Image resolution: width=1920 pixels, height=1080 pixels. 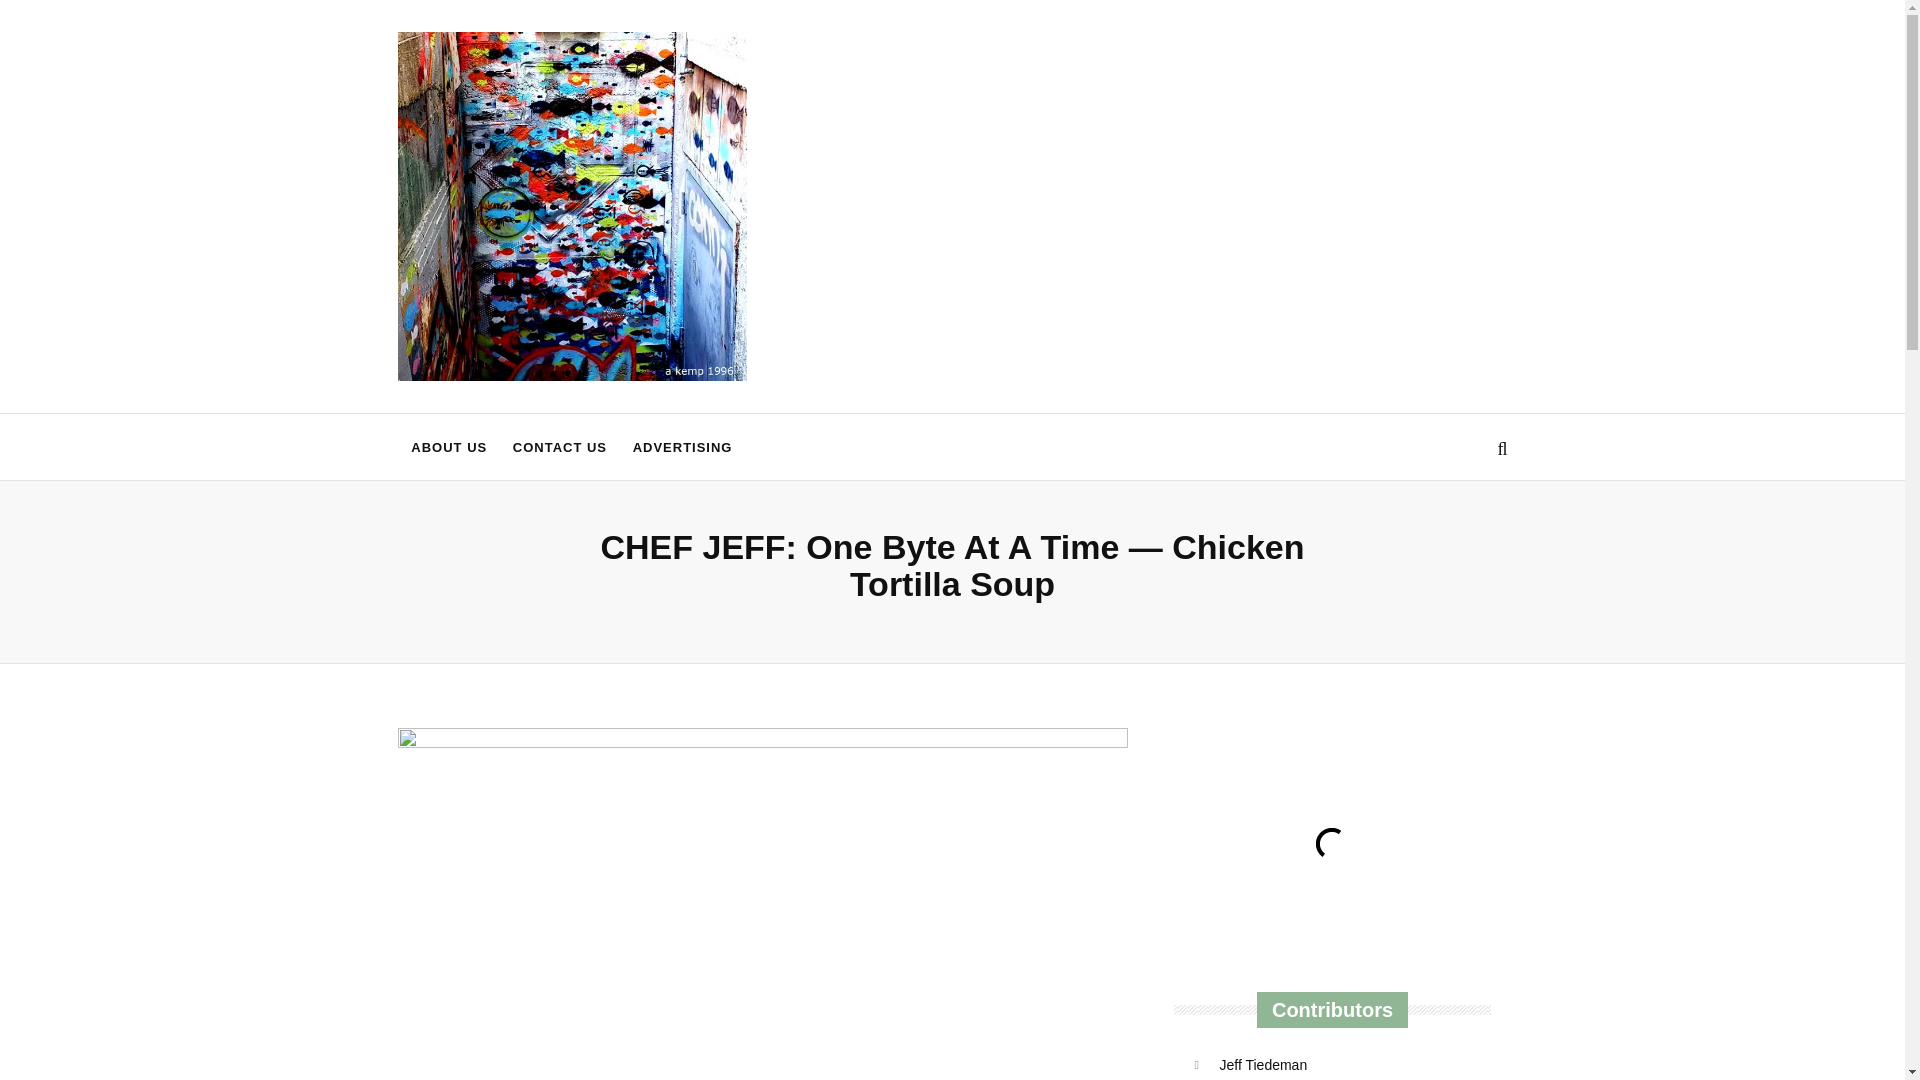 What do you see at coordinates (448, 446) in the screenshot?
I see `About us` at bounding box center [448, 446].